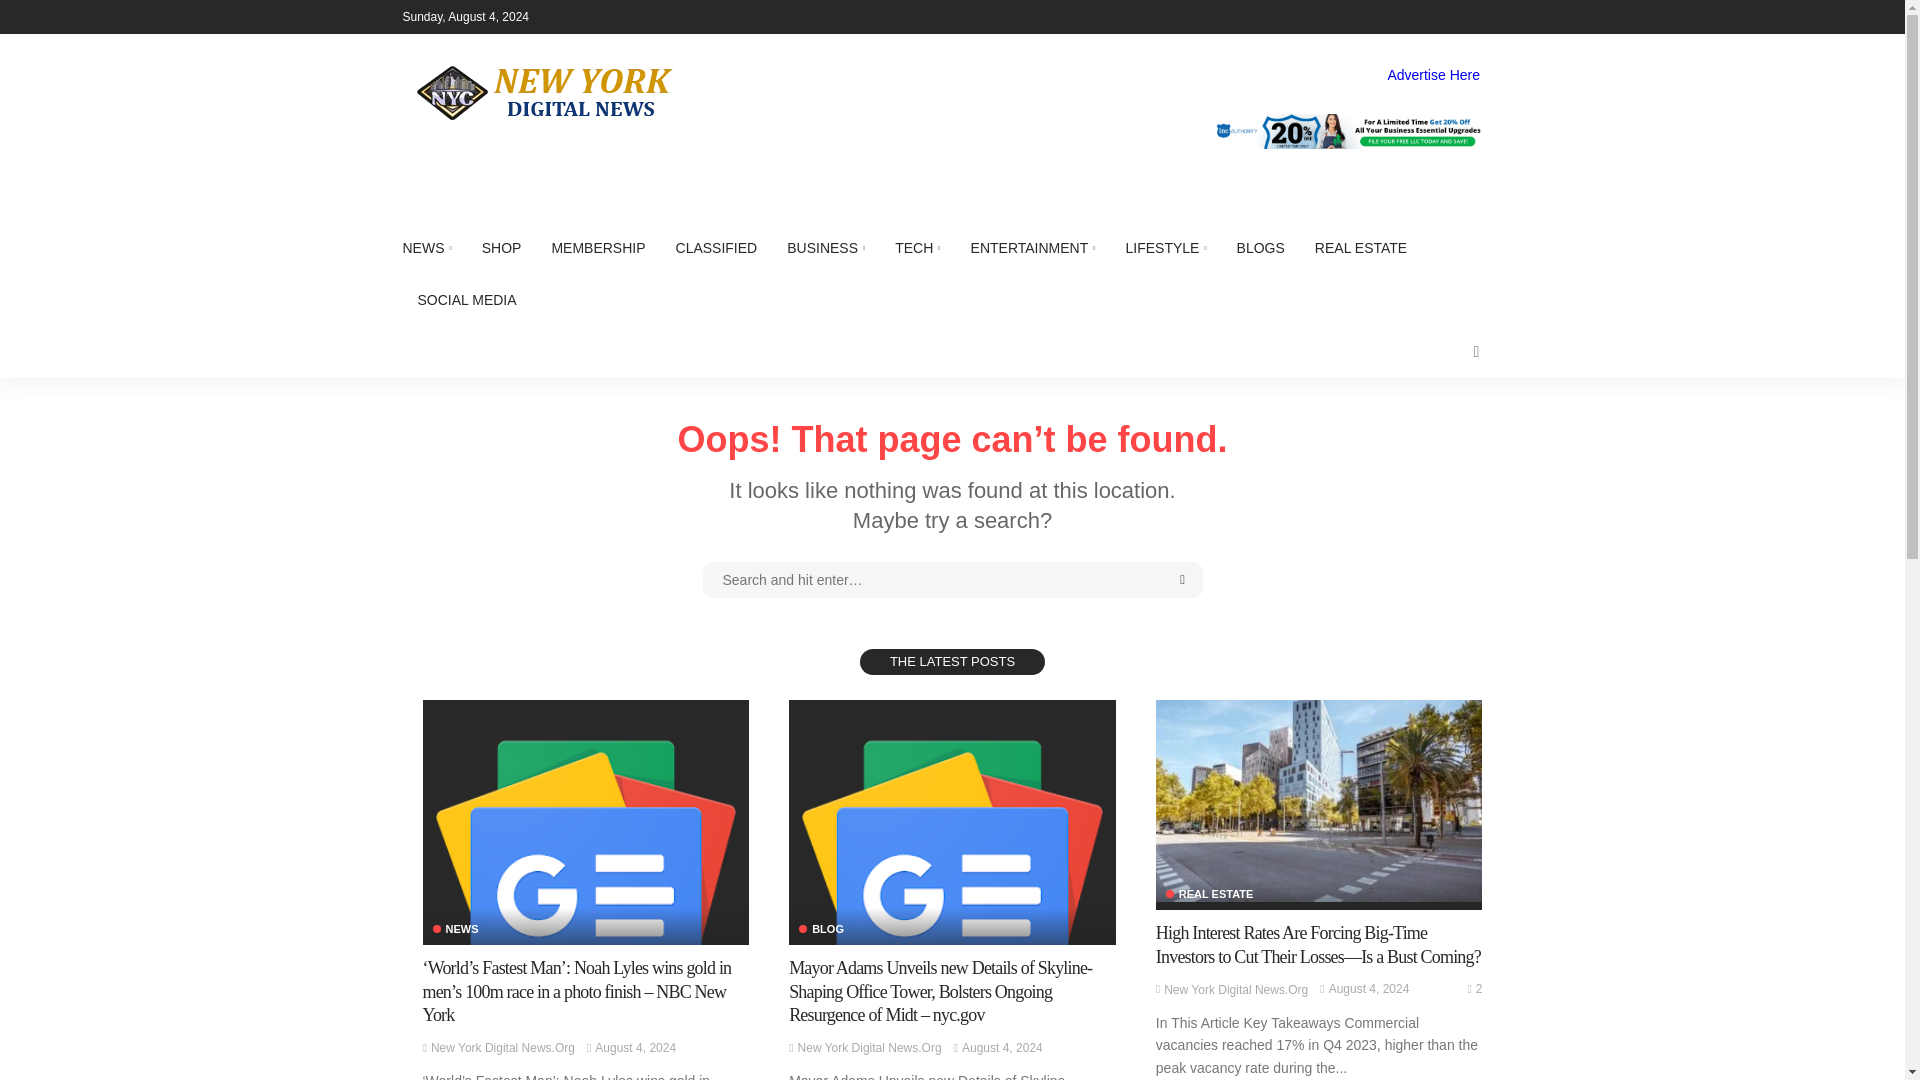 Image resolution: width=1920 pixels, height=1080 pixels. I want to click on MEMBERSHIP, so click(598, 248).